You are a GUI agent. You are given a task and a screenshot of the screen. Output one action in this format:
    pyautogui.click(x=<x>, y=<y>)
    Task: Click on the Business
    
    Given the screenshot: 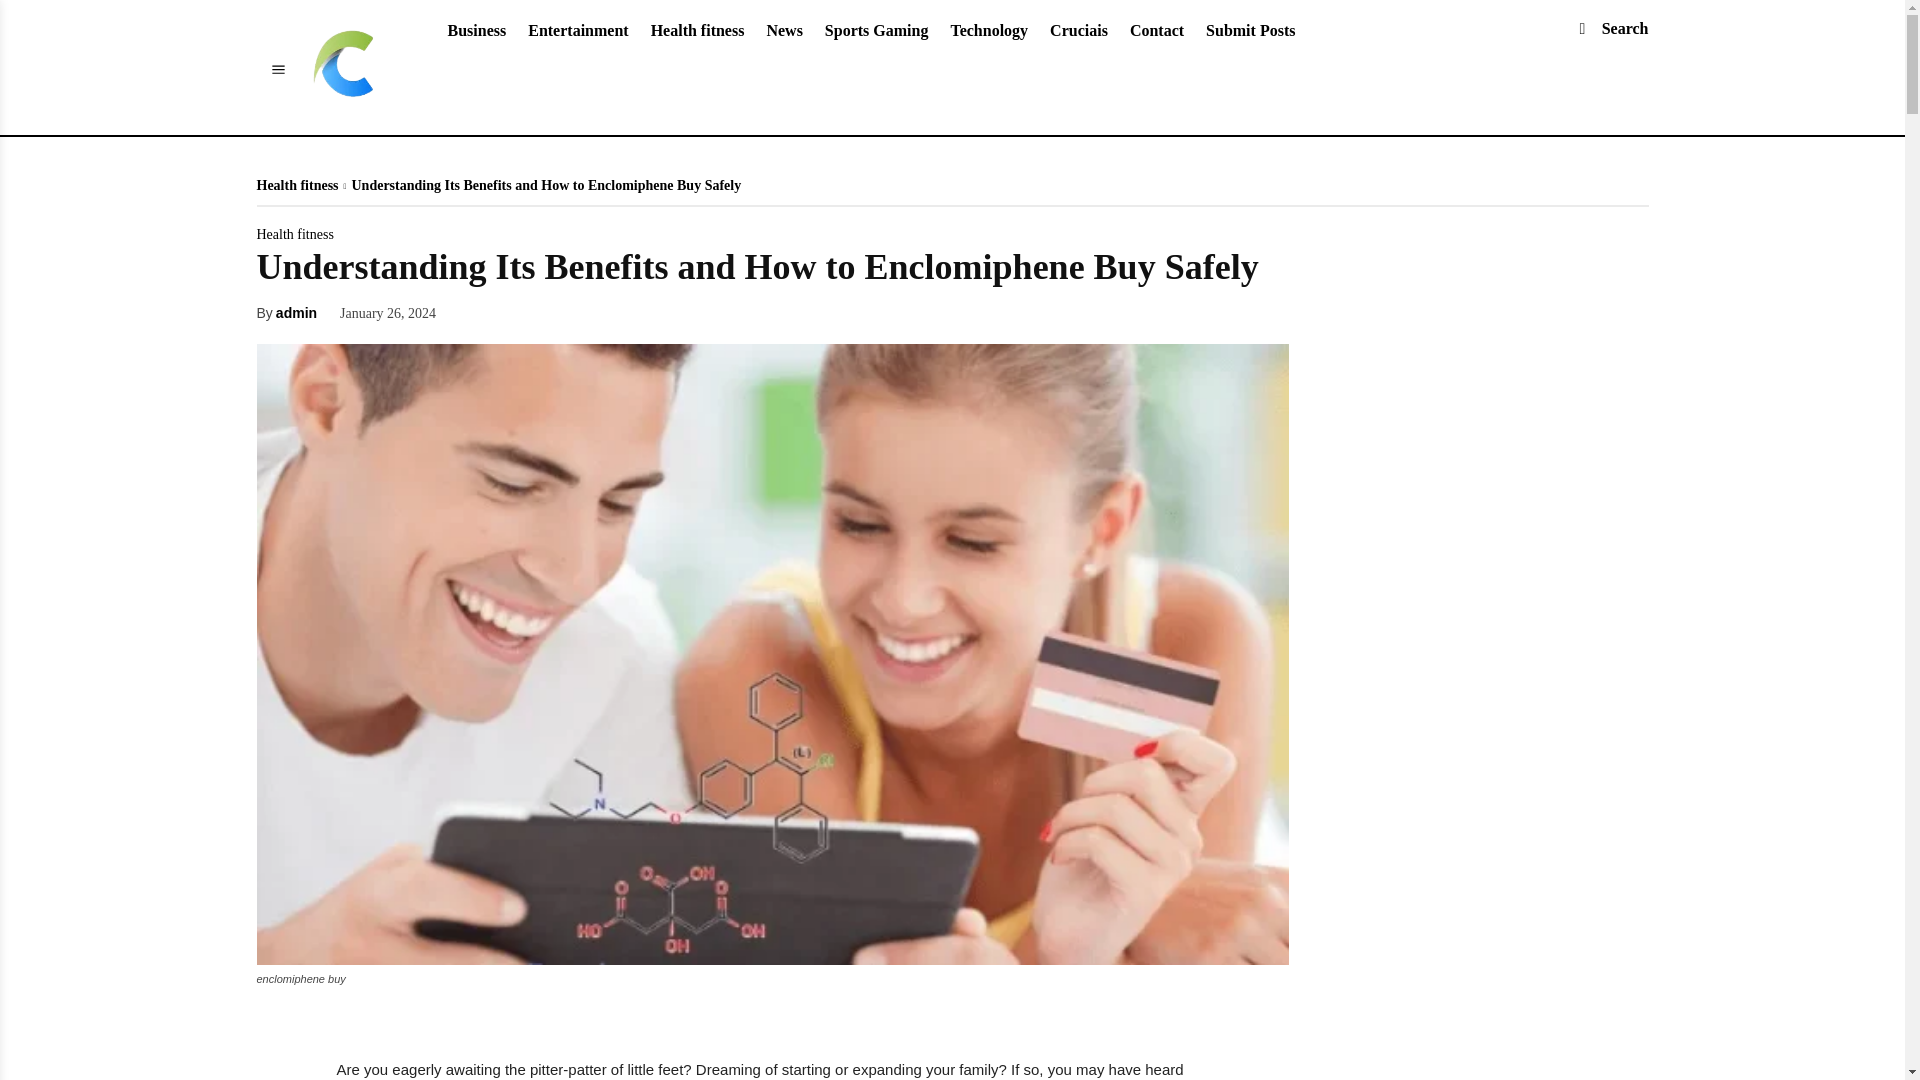 What is the action you would take?
    pyautogui.click(x=476, y=30)
    